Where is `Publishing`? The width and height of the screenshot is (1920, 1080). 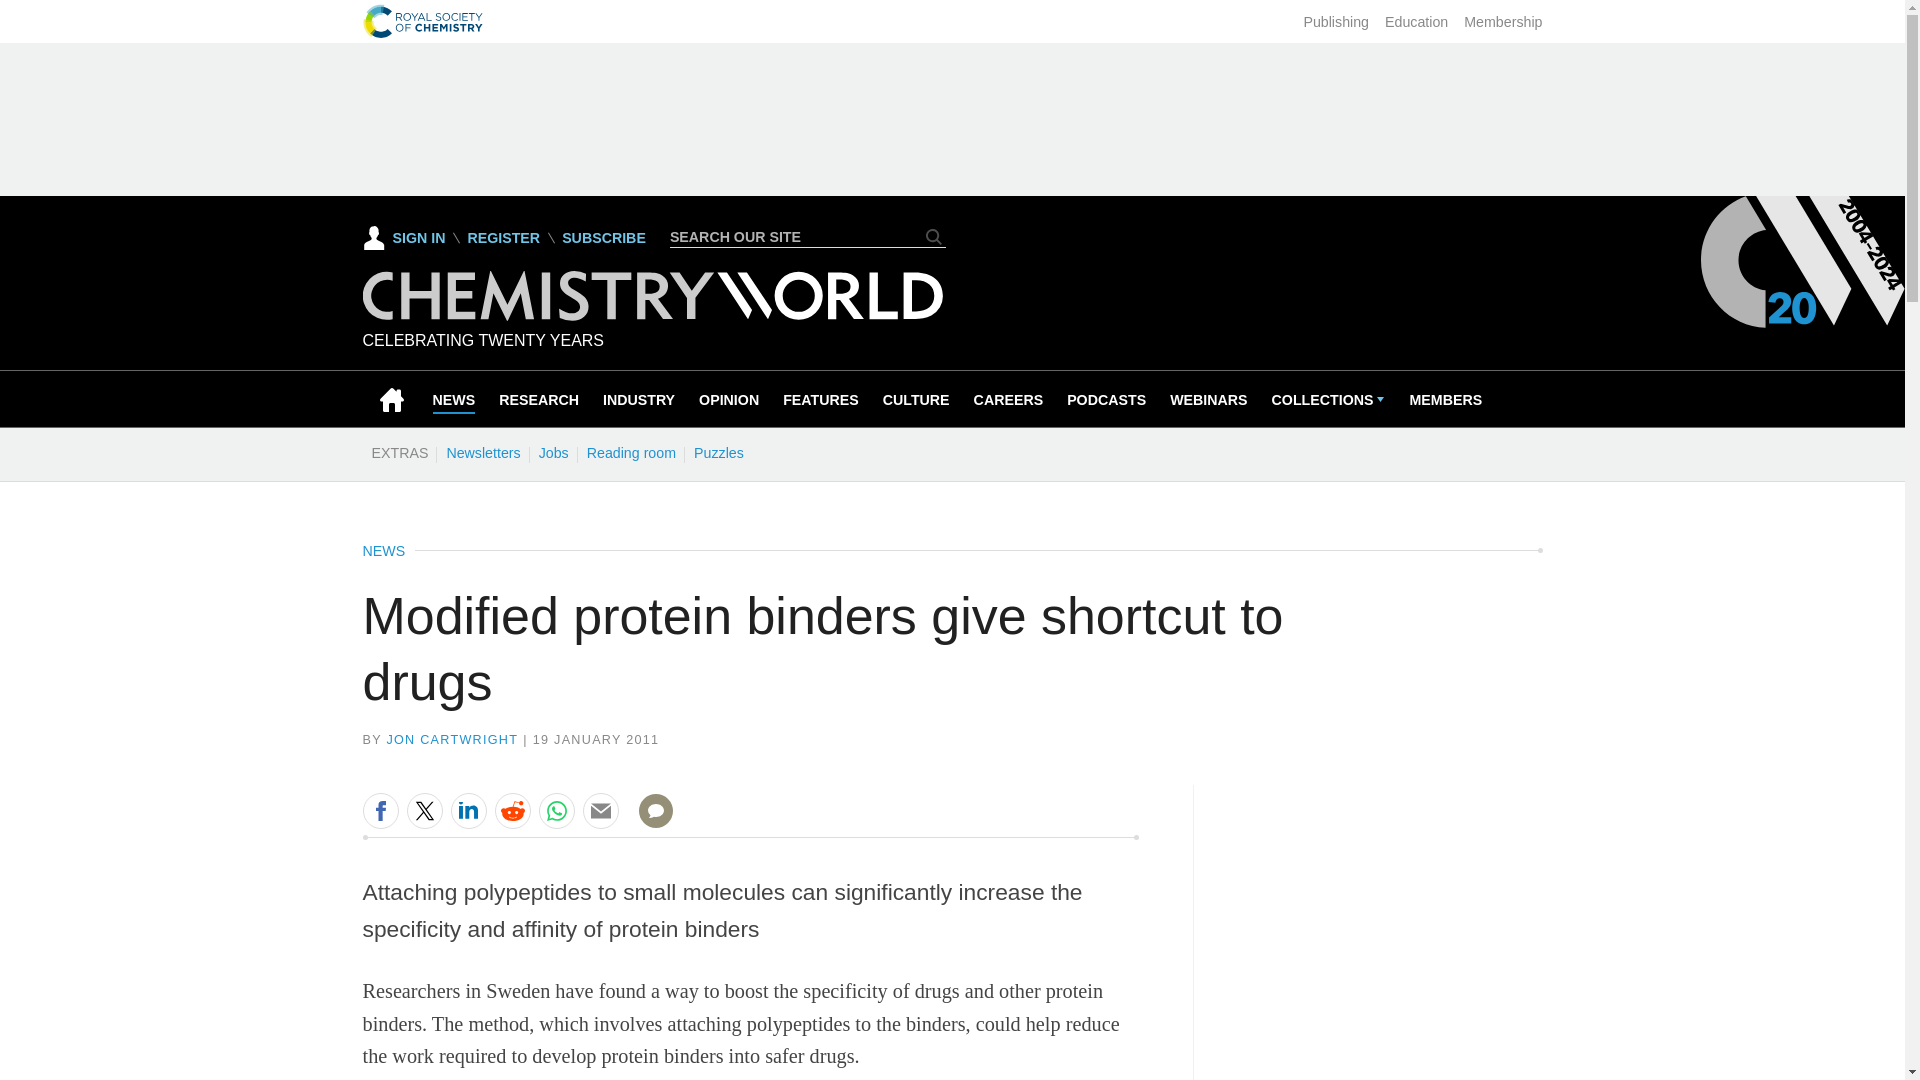 Publishing is located at coordinates (1336, 22).